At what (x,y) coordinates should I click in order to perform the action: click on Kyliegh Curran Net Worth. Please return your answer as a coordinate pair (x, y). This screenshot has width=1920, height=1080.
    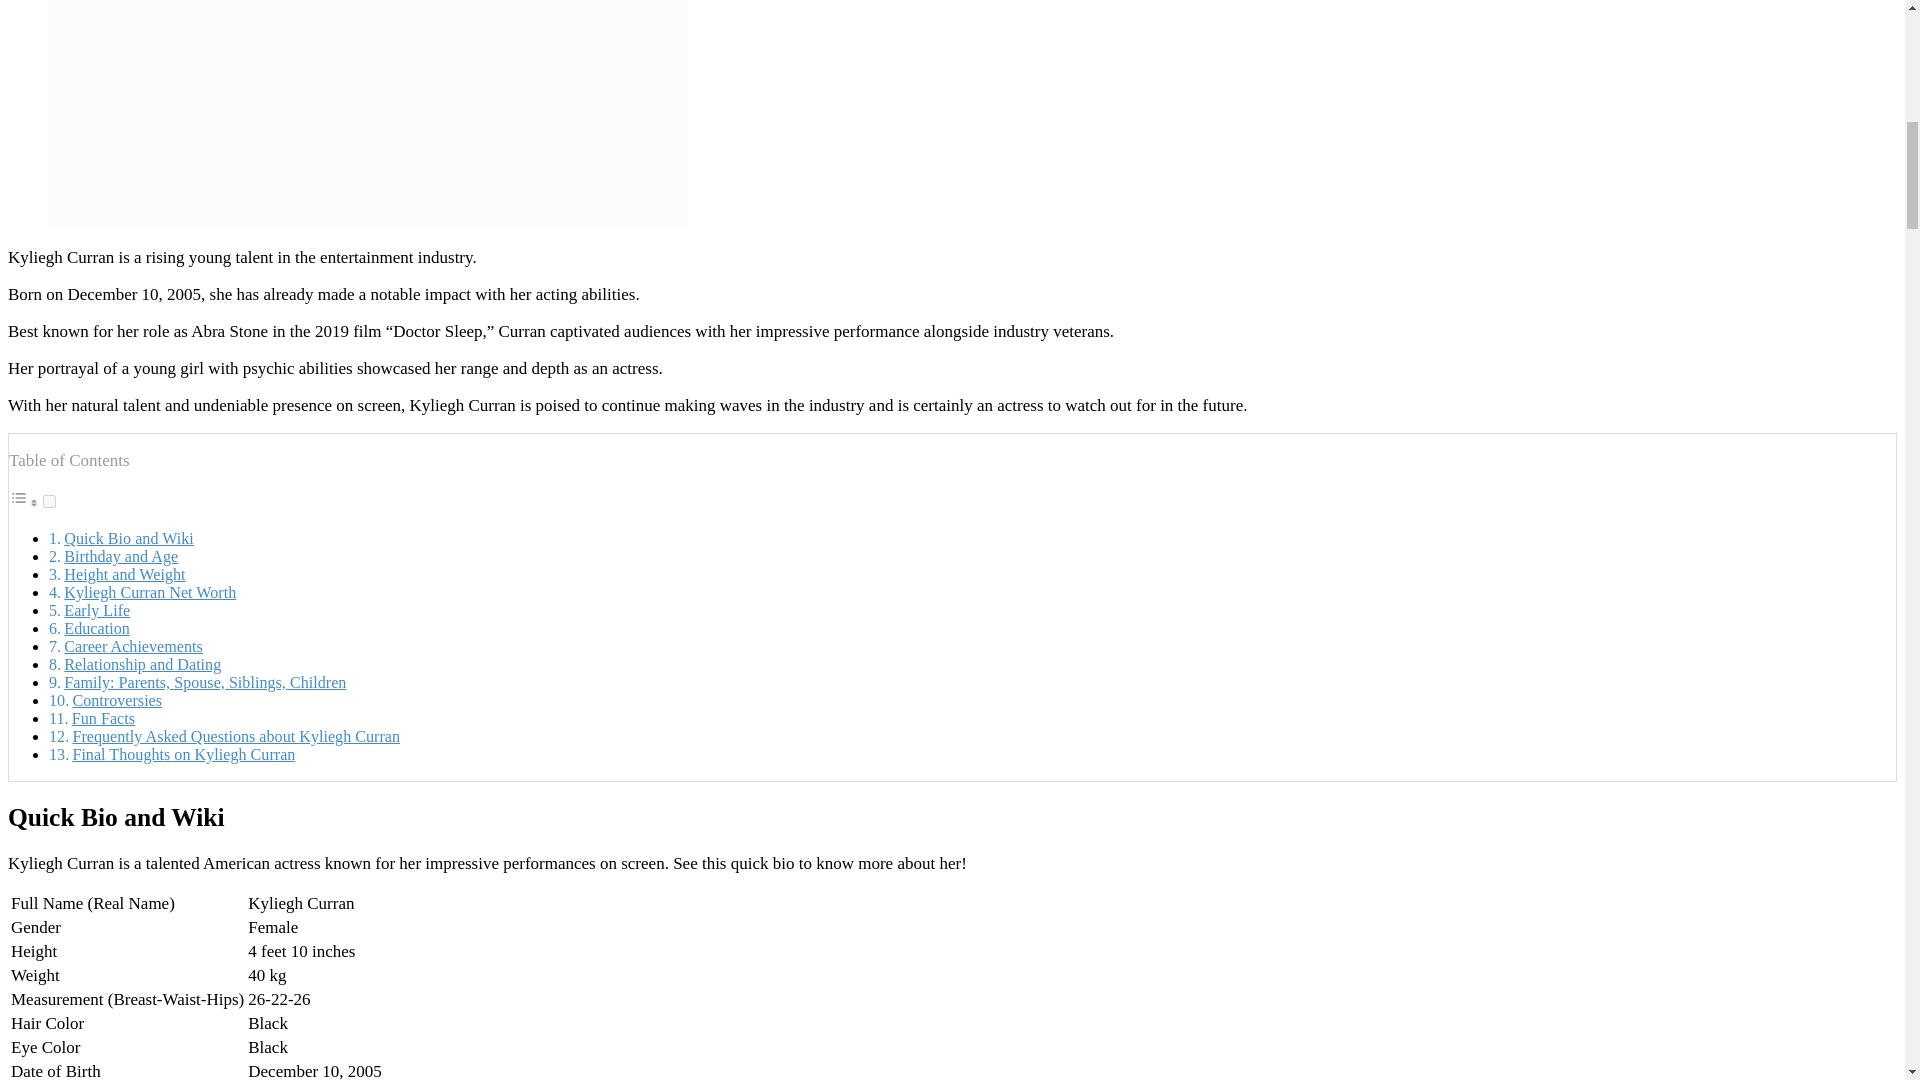
    Looking at the image, I should click on (150, 592).